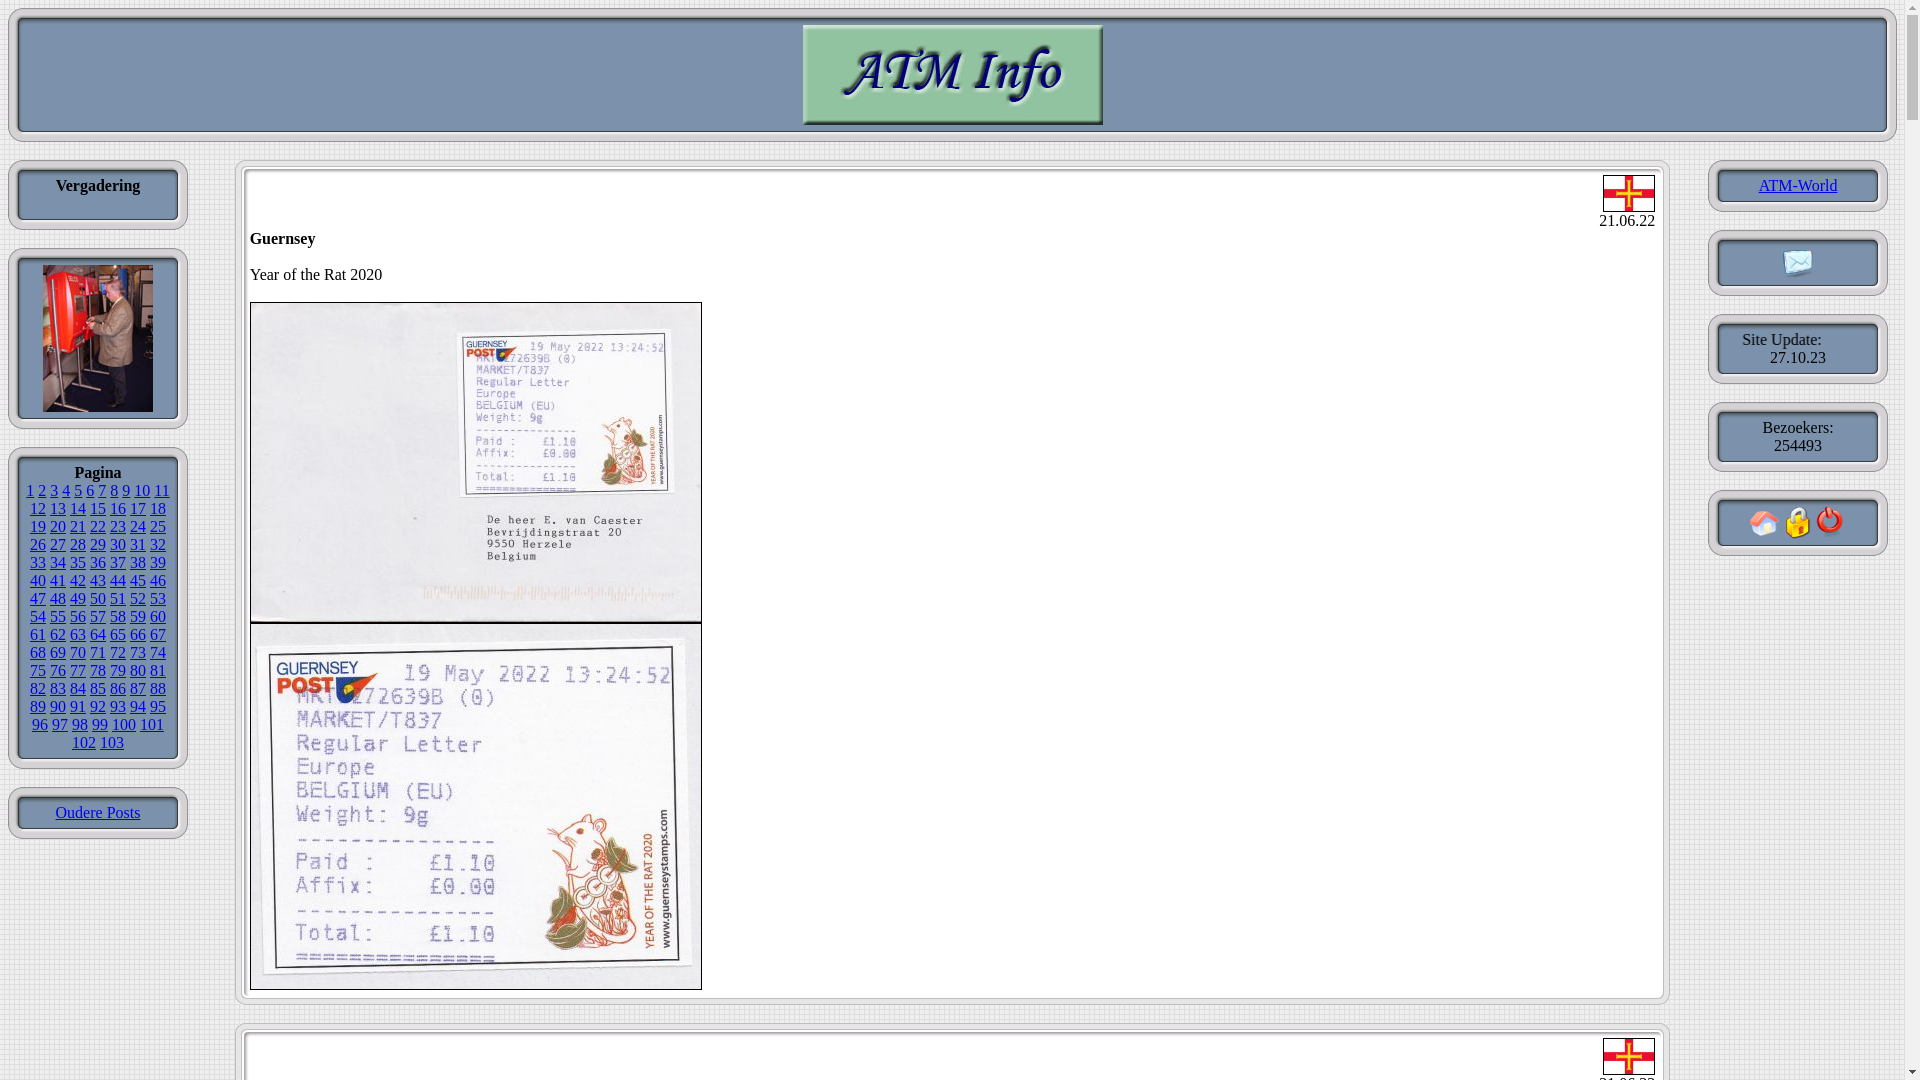 The image size is (1920, 1080). What do you see at coordinates (80, 724) in the screenshot?
I see `98` at bounding box center [80, 724].